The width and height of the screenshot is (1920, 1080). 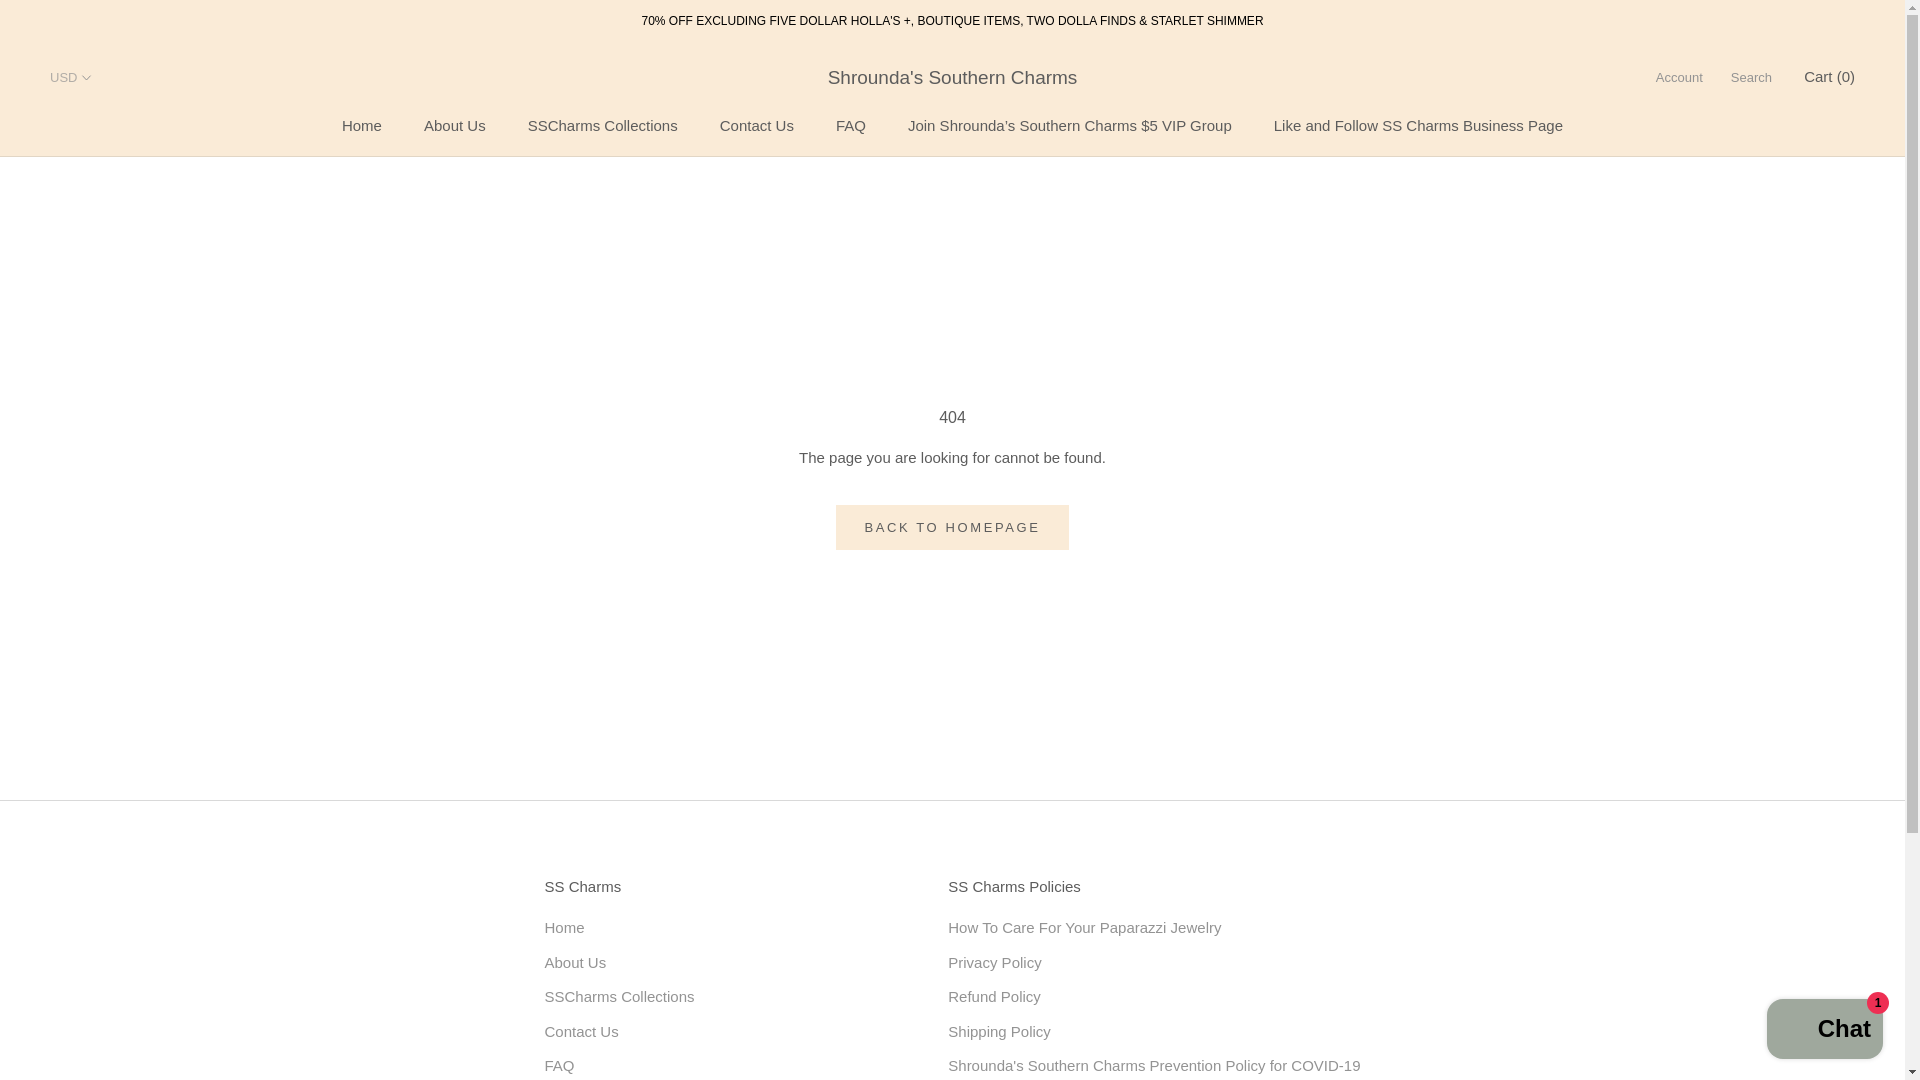 What do you see at coordinates (454, 124) in the screenshot?
I see `Refund Policy` at bounding box center [454, 124].